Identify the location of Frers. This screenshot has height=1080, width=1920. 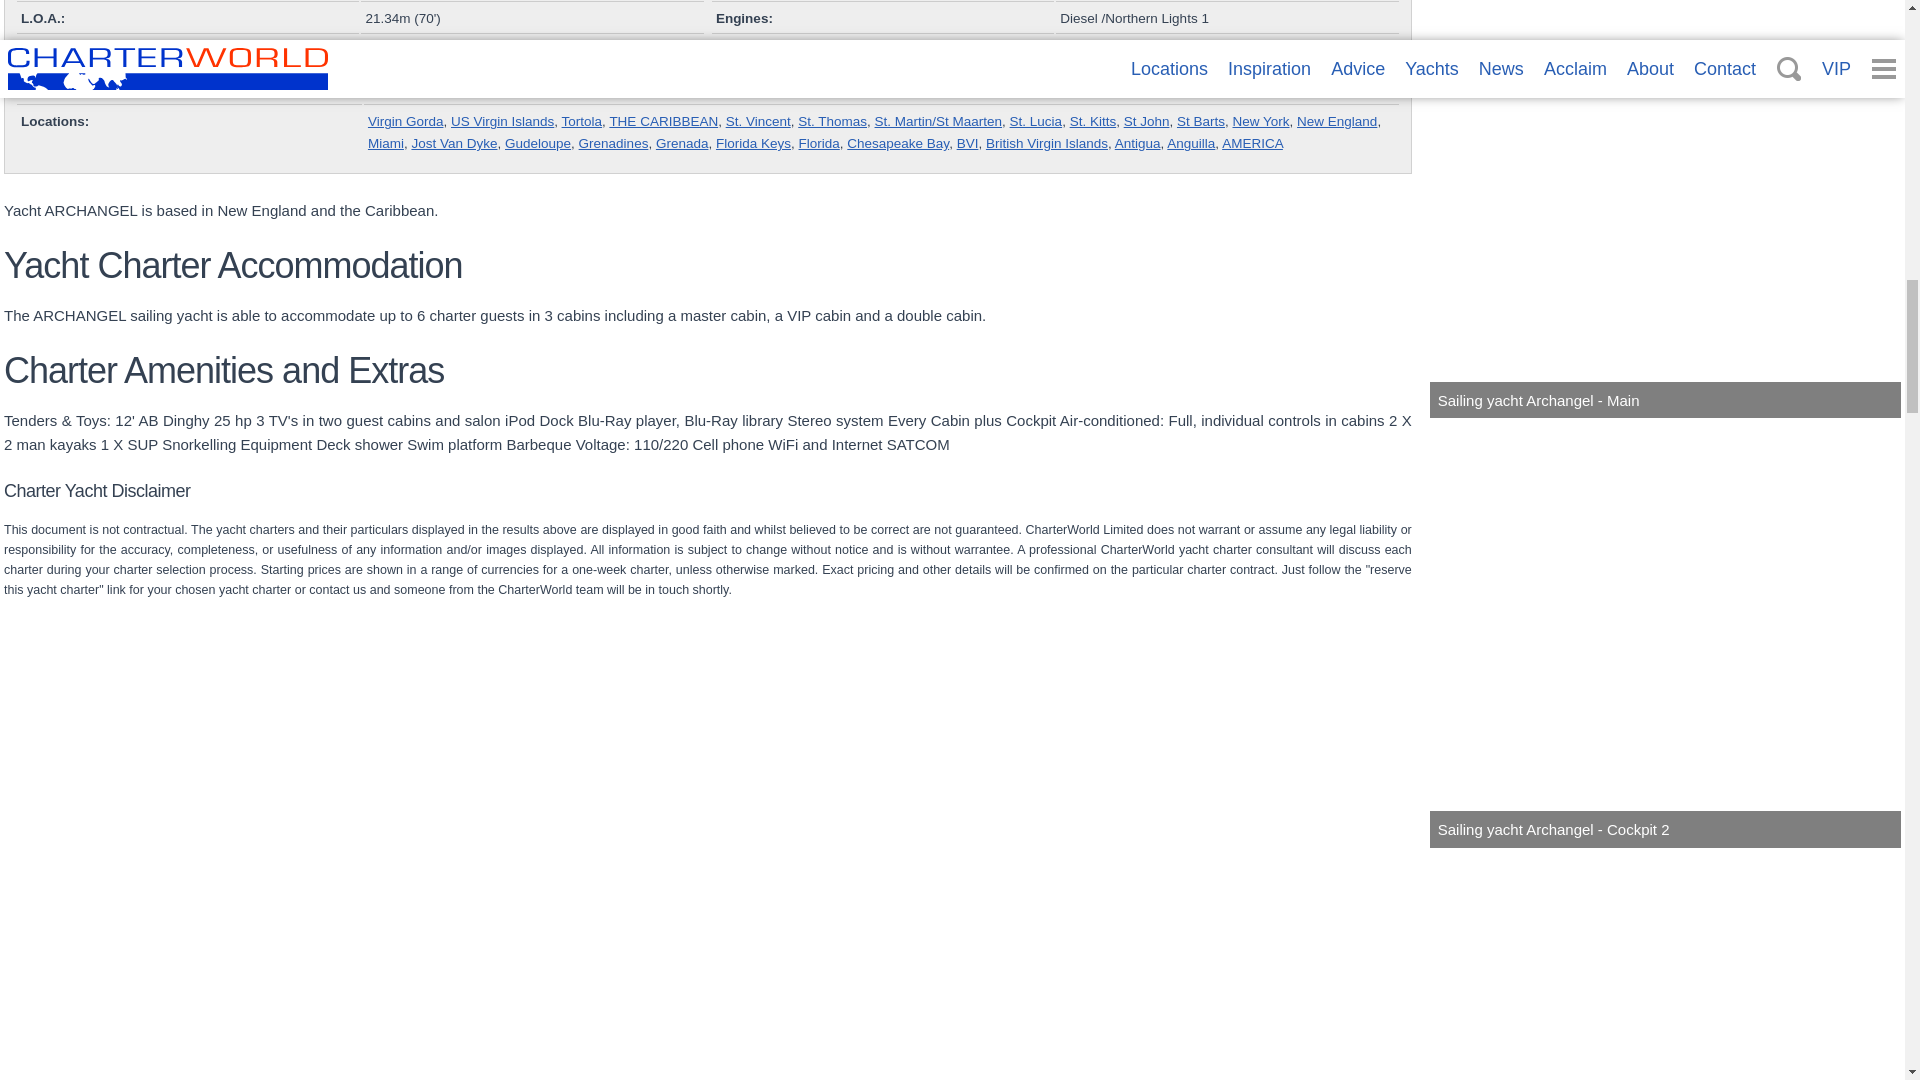
(384, 90).